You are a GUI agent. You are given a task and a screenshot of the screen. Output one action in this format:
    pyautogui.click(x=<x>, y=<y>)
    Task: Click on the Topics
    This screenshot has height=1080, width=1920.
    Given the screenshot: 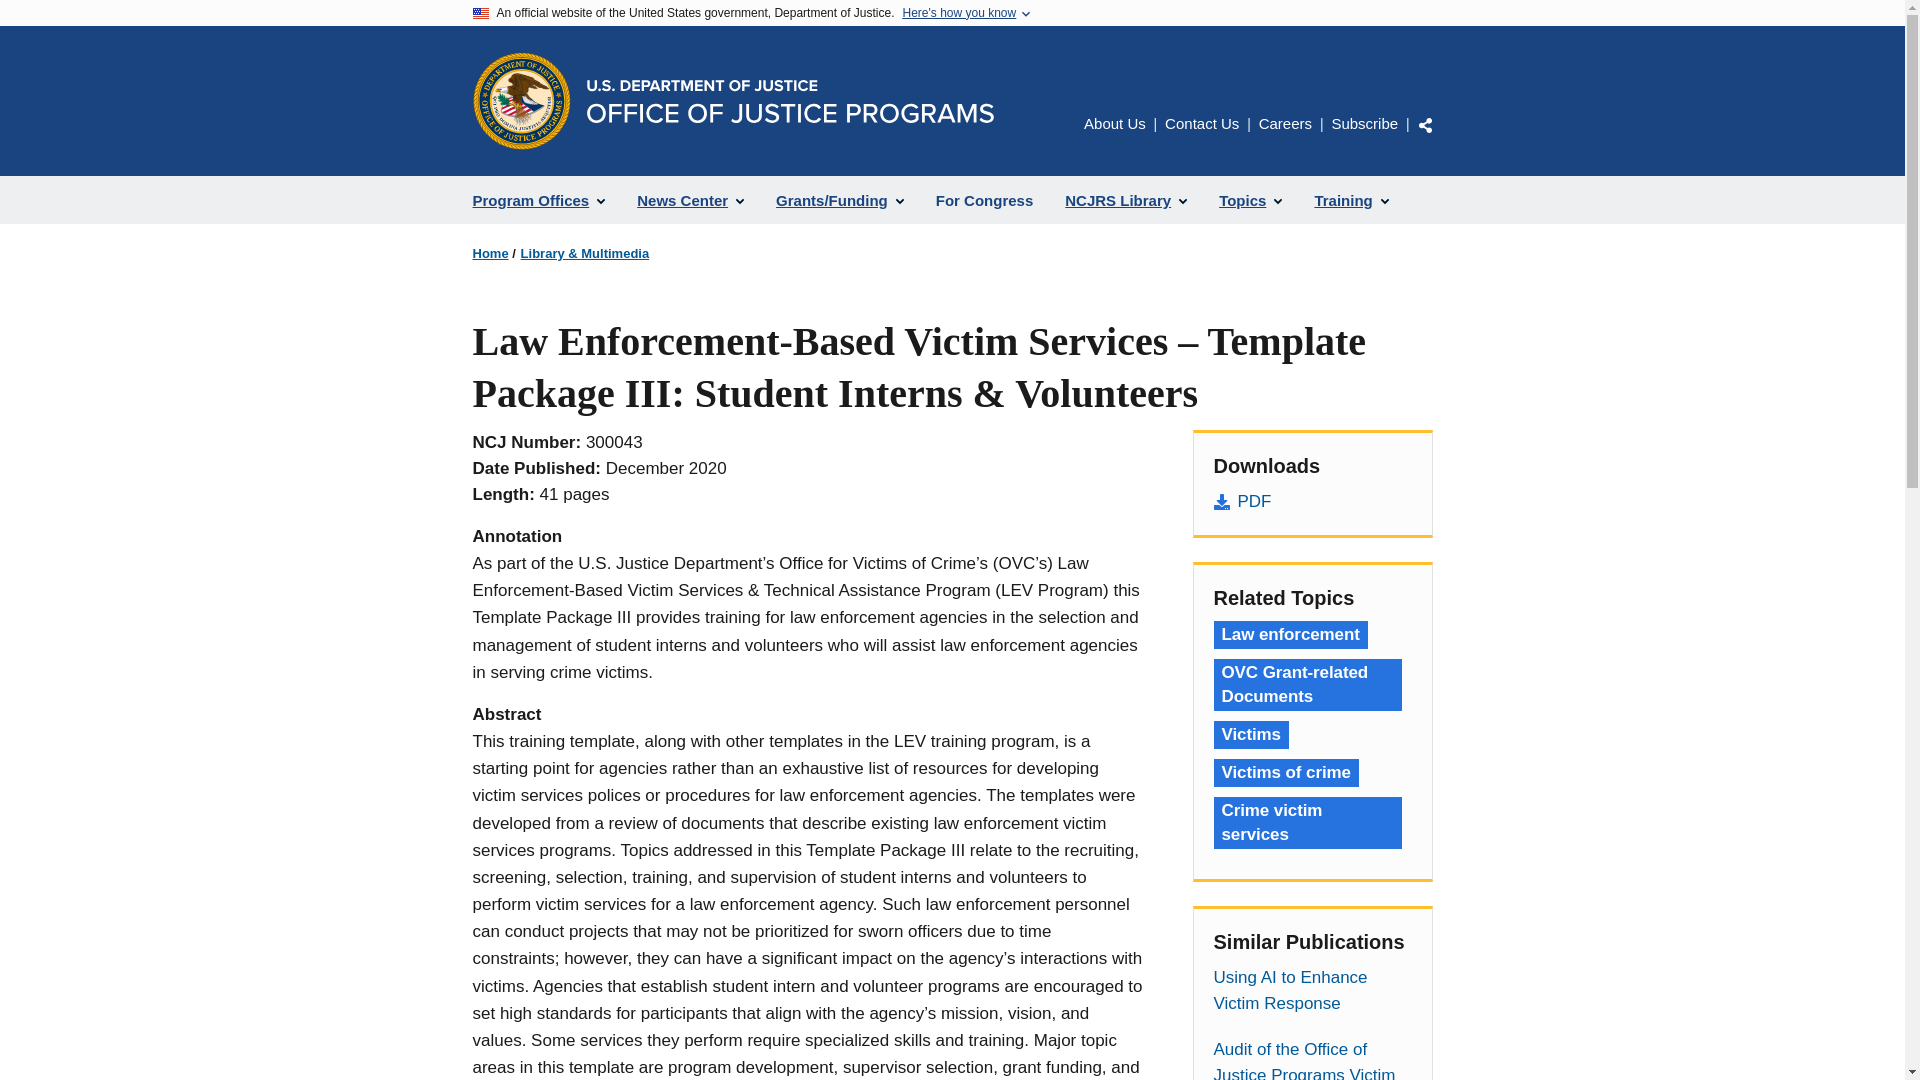 What is the action you would take?
    pyautogui.click(x=1250, y=200)
    